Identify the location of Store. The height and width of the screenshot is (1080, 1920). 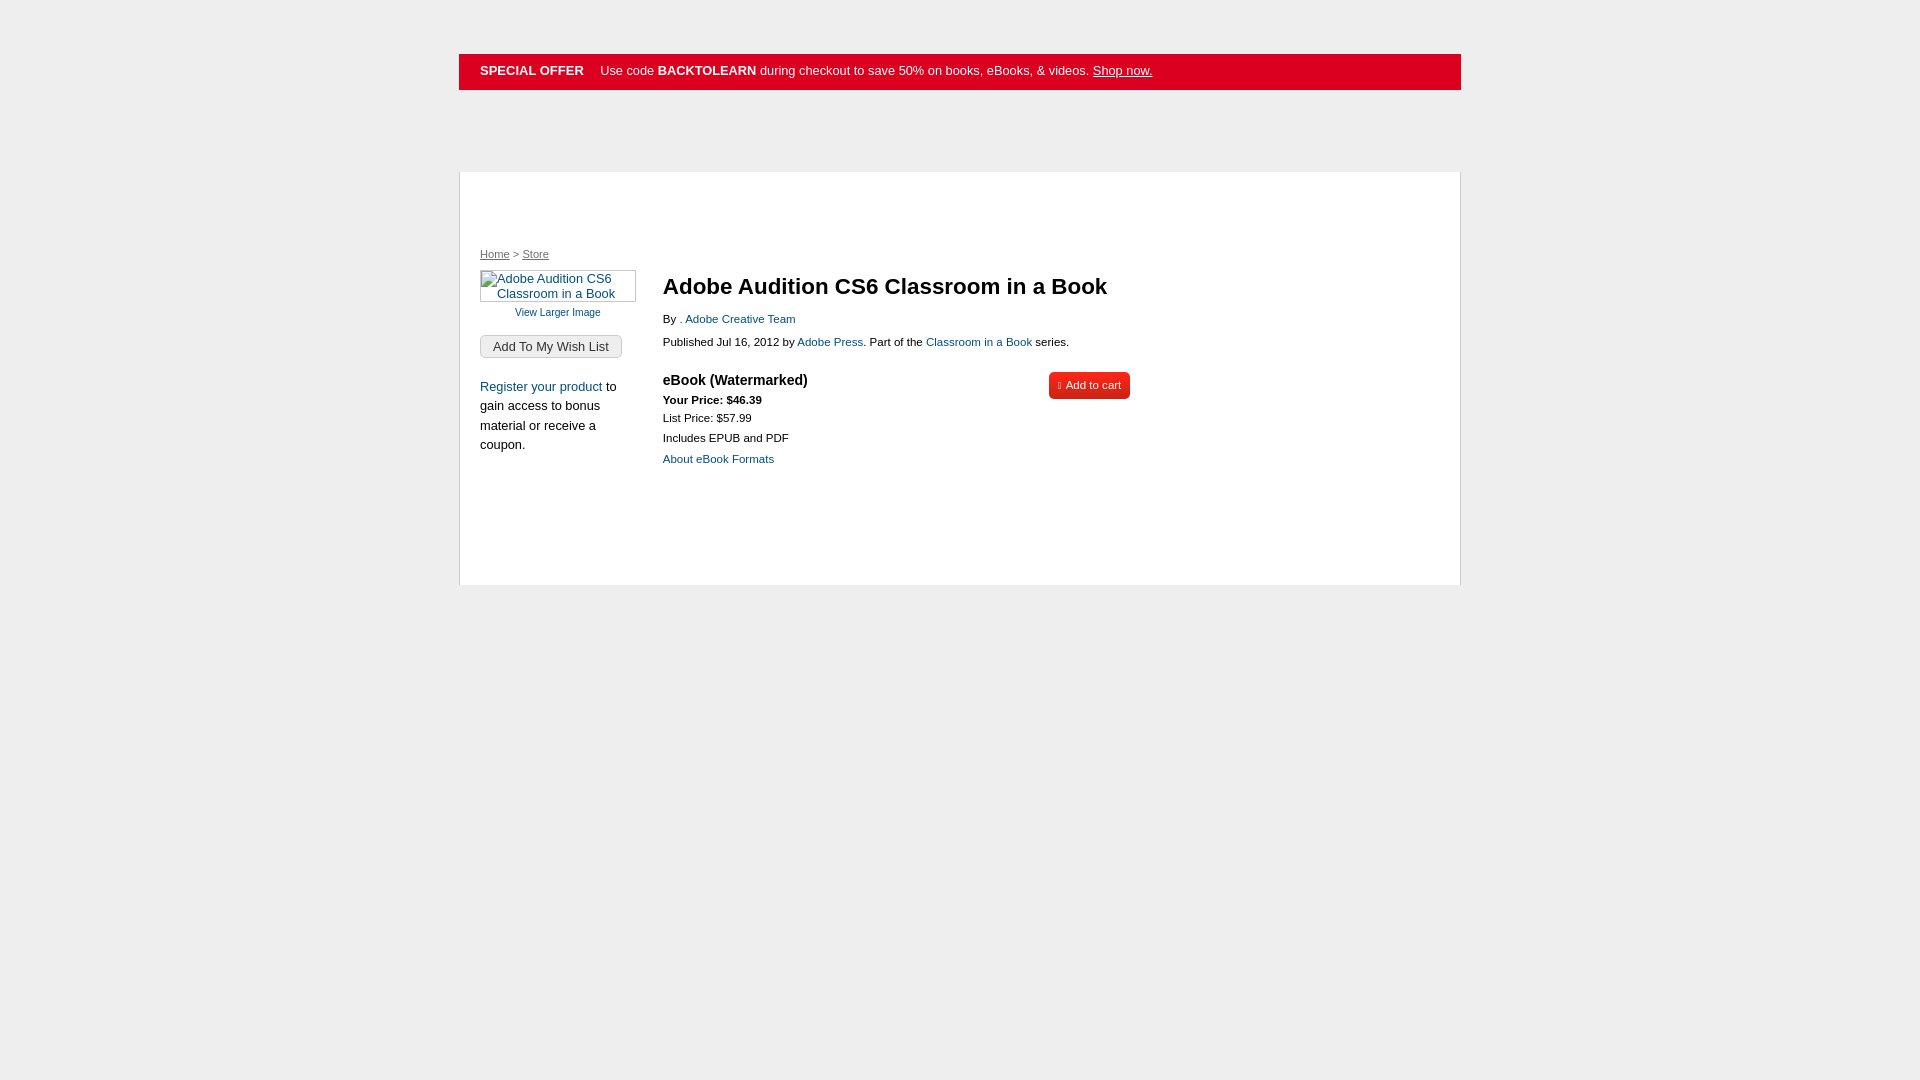
(536, 254).